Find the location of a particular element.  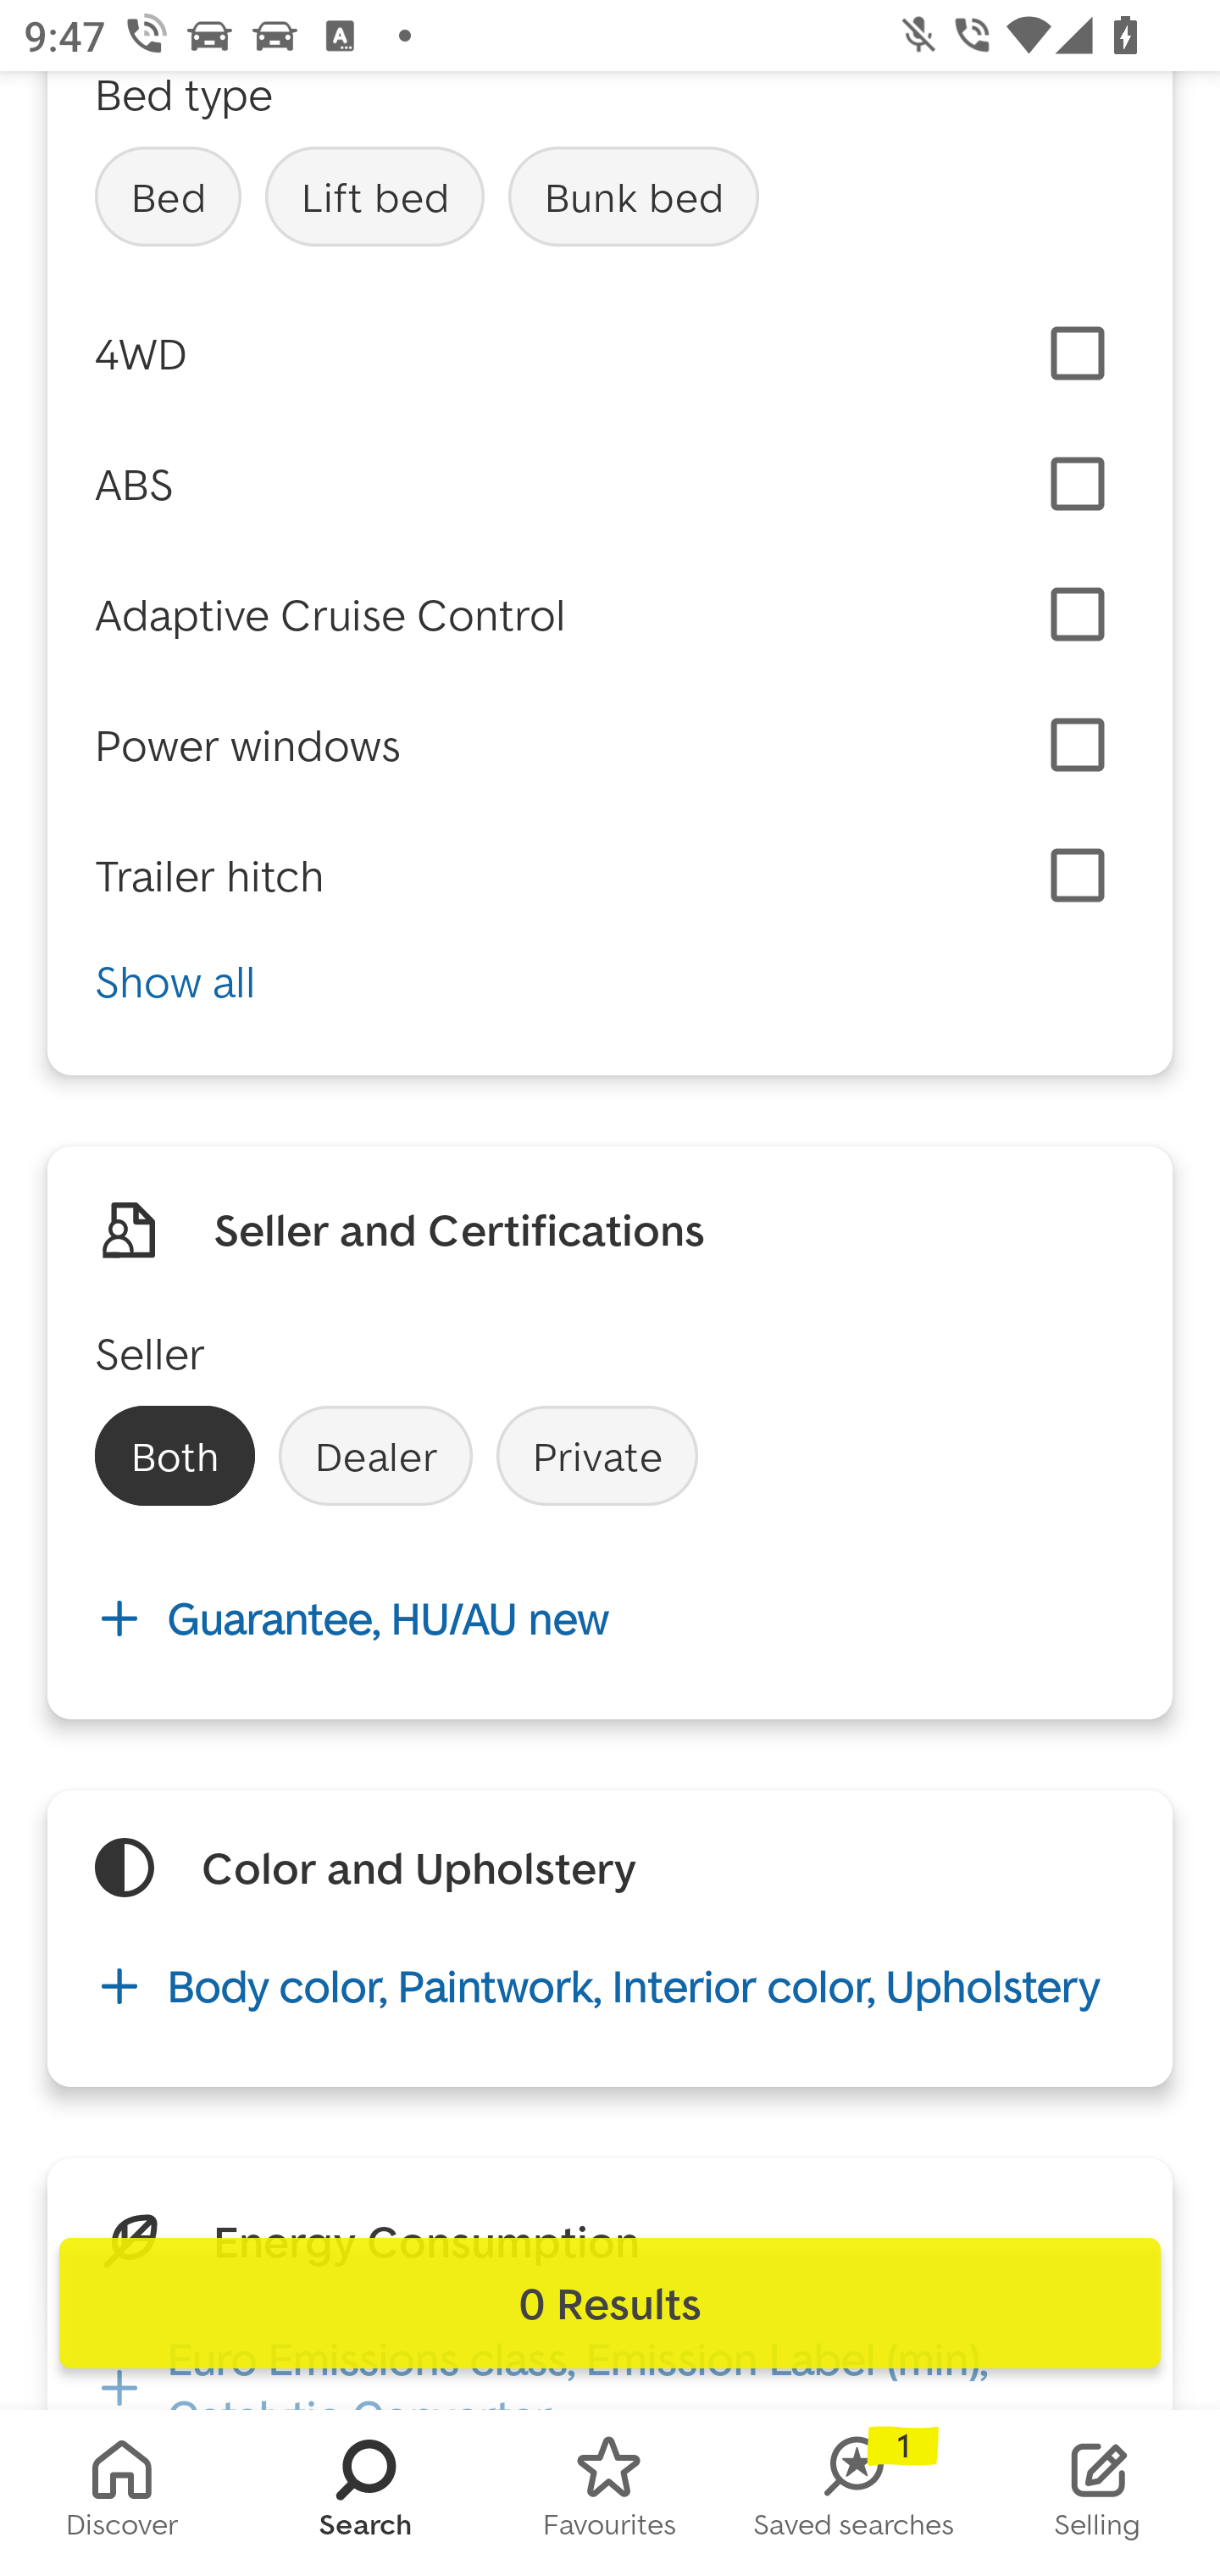

Private is located at coordinates (596, 1456).